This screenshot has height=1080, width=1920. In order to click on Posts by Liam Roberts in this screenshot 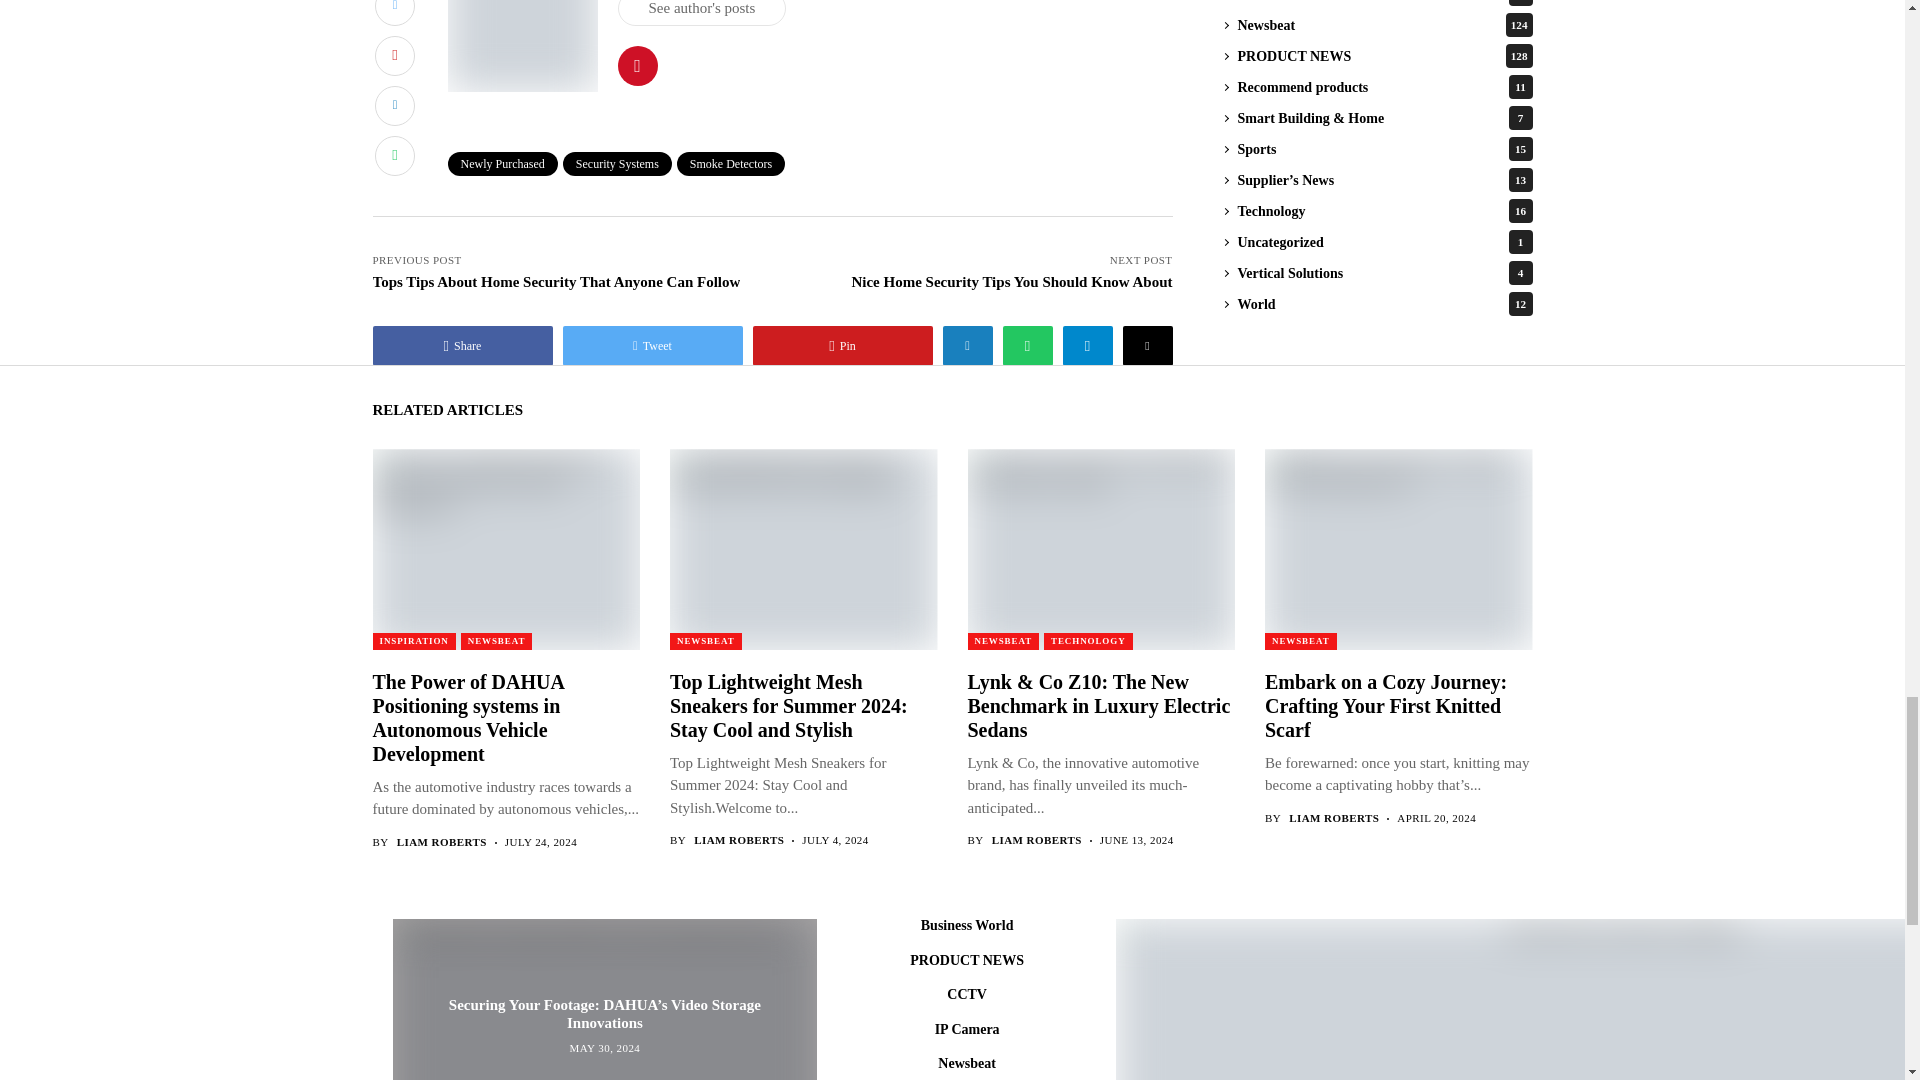, I will do `click(738, 840)`.